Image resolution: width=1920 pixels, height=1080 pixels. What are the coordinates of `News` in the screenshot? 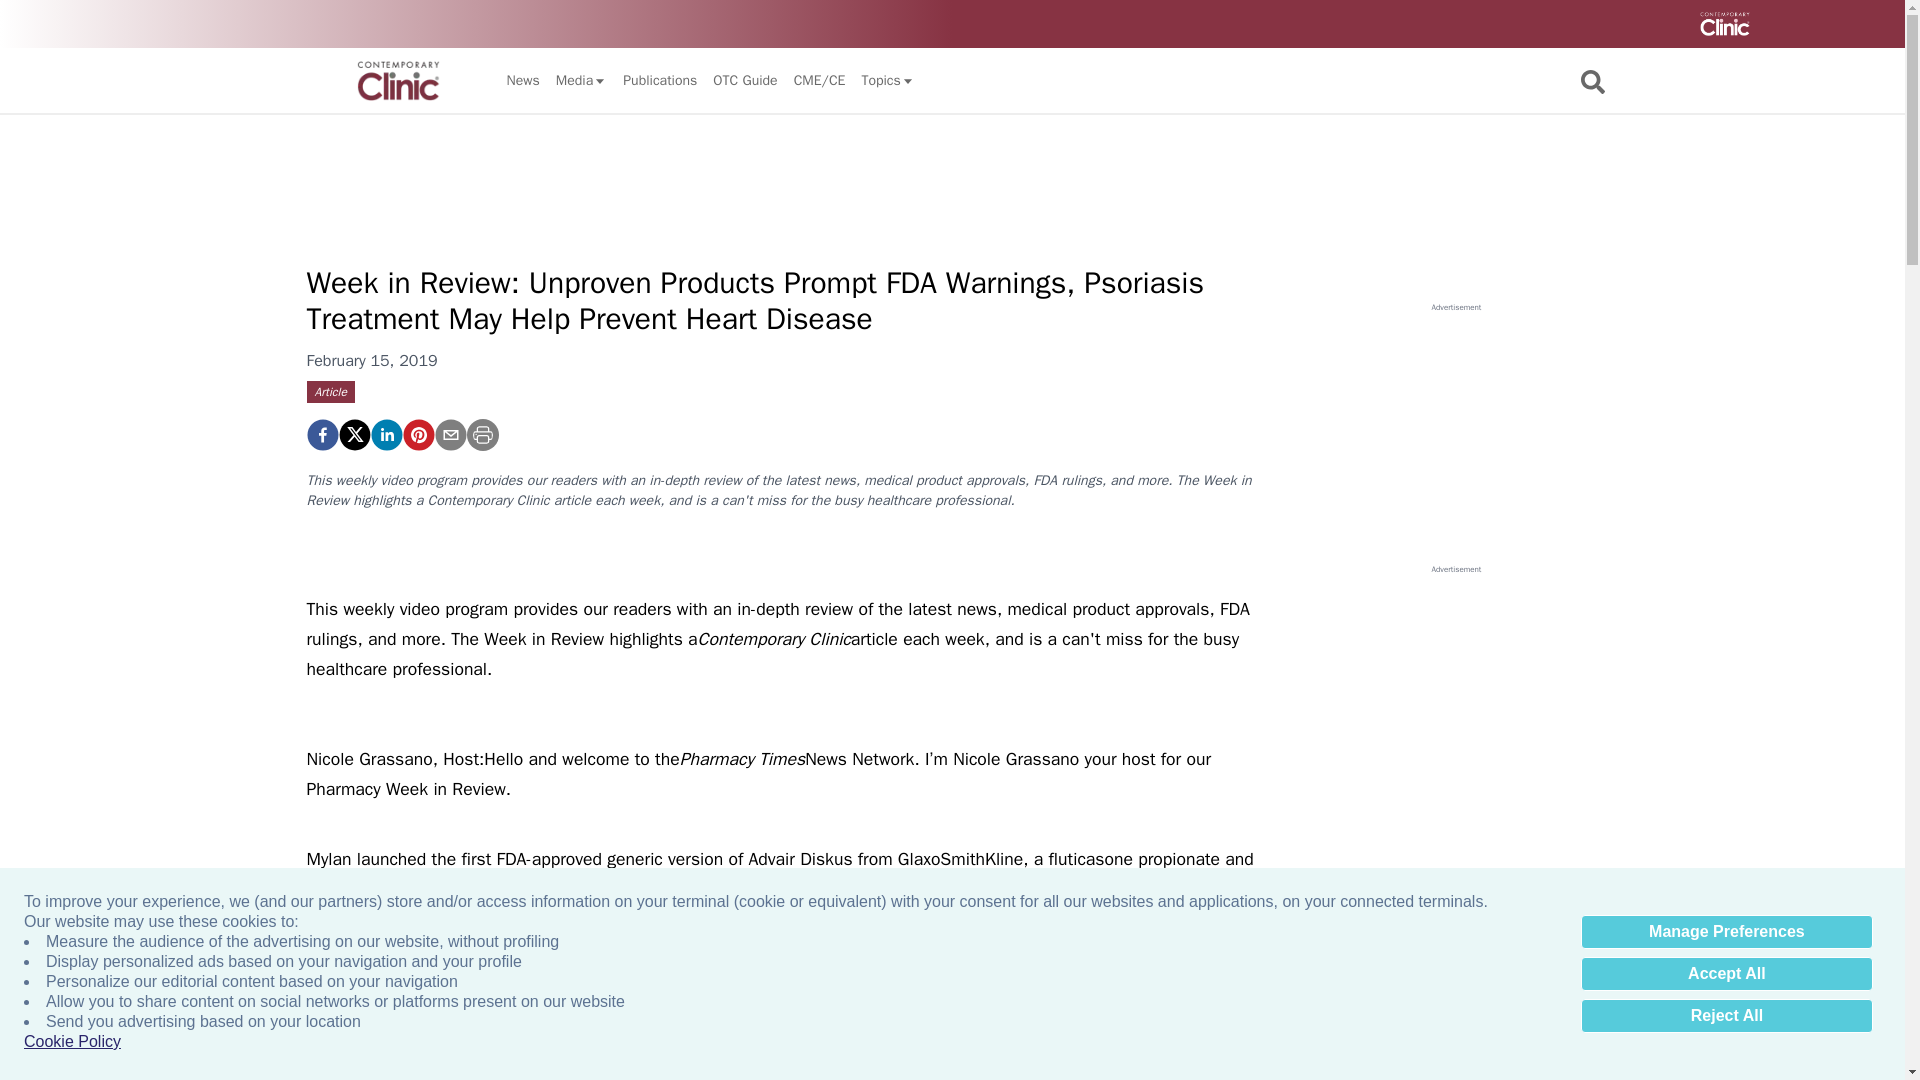 It's located at (522, 80).